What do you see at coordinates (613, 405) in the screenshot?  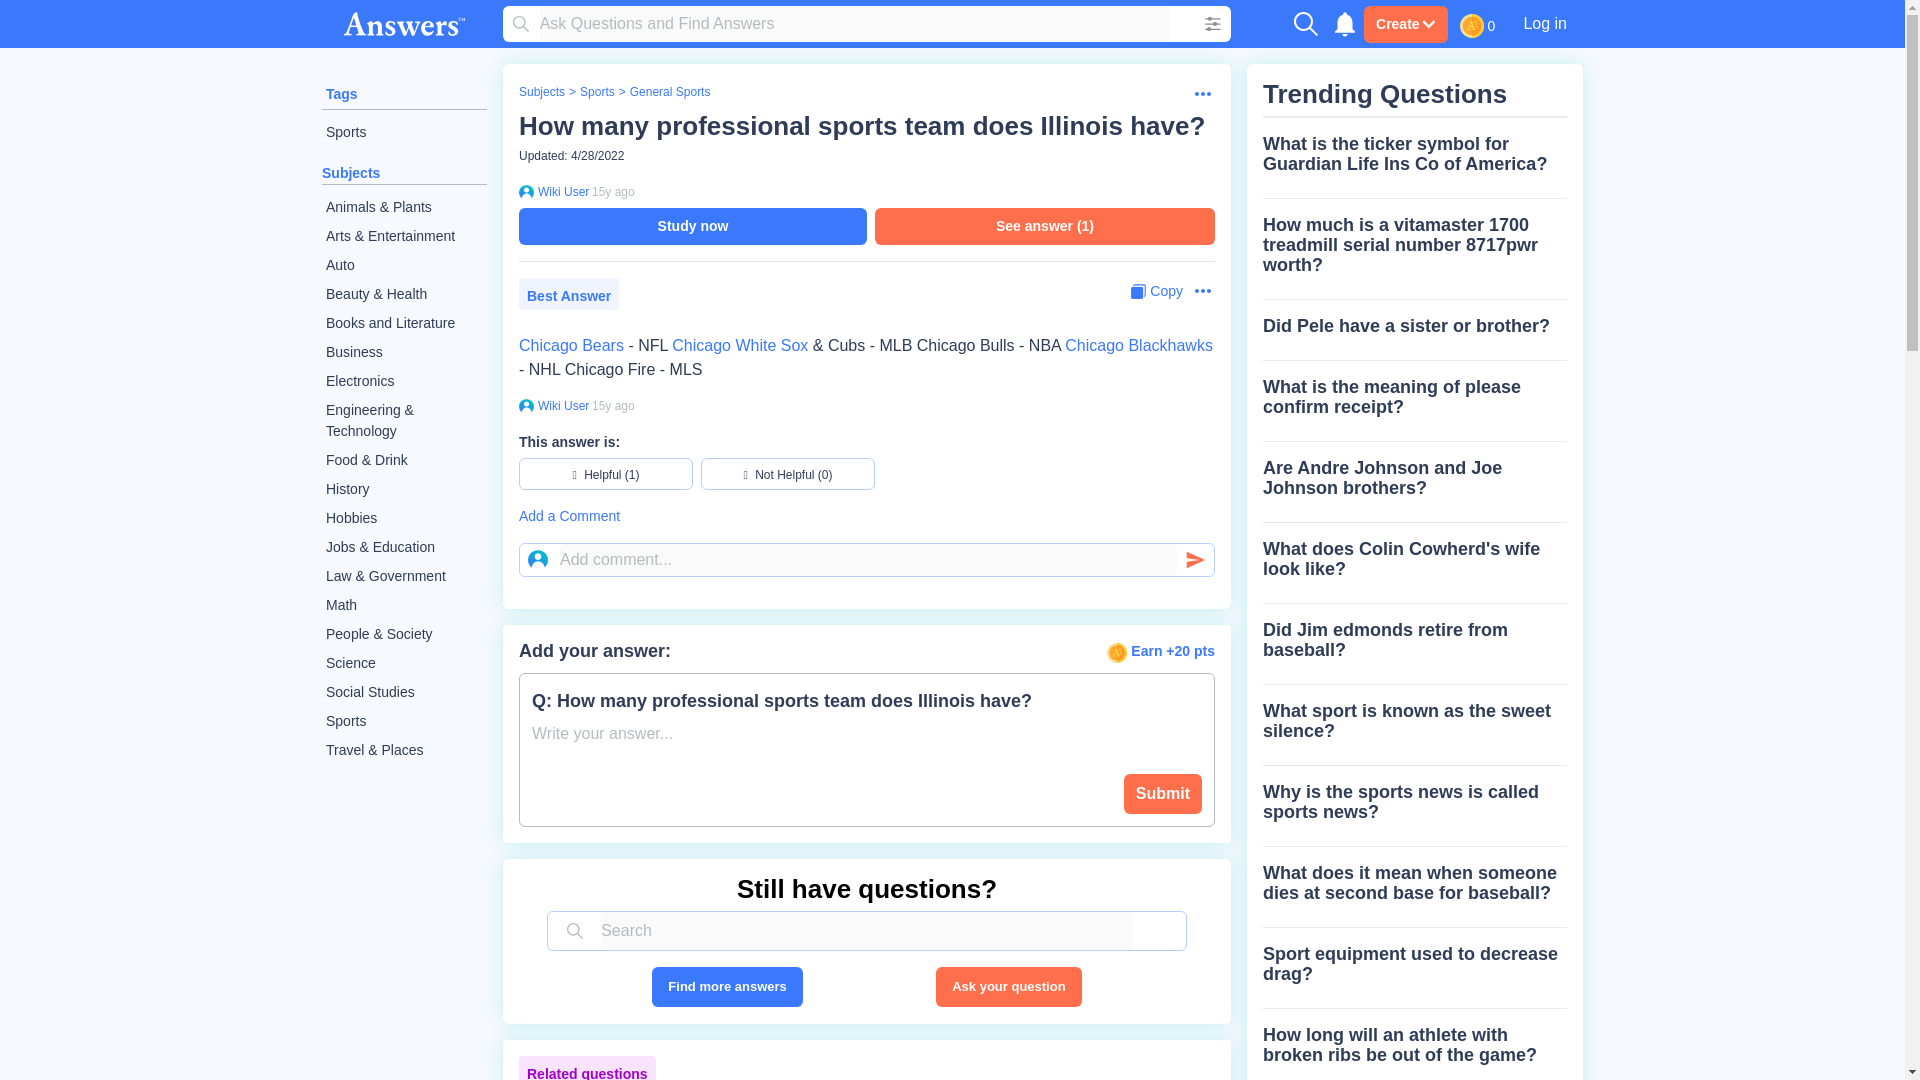 I see `2009-06-04 06:21:24` at bounding box center [613, 405].